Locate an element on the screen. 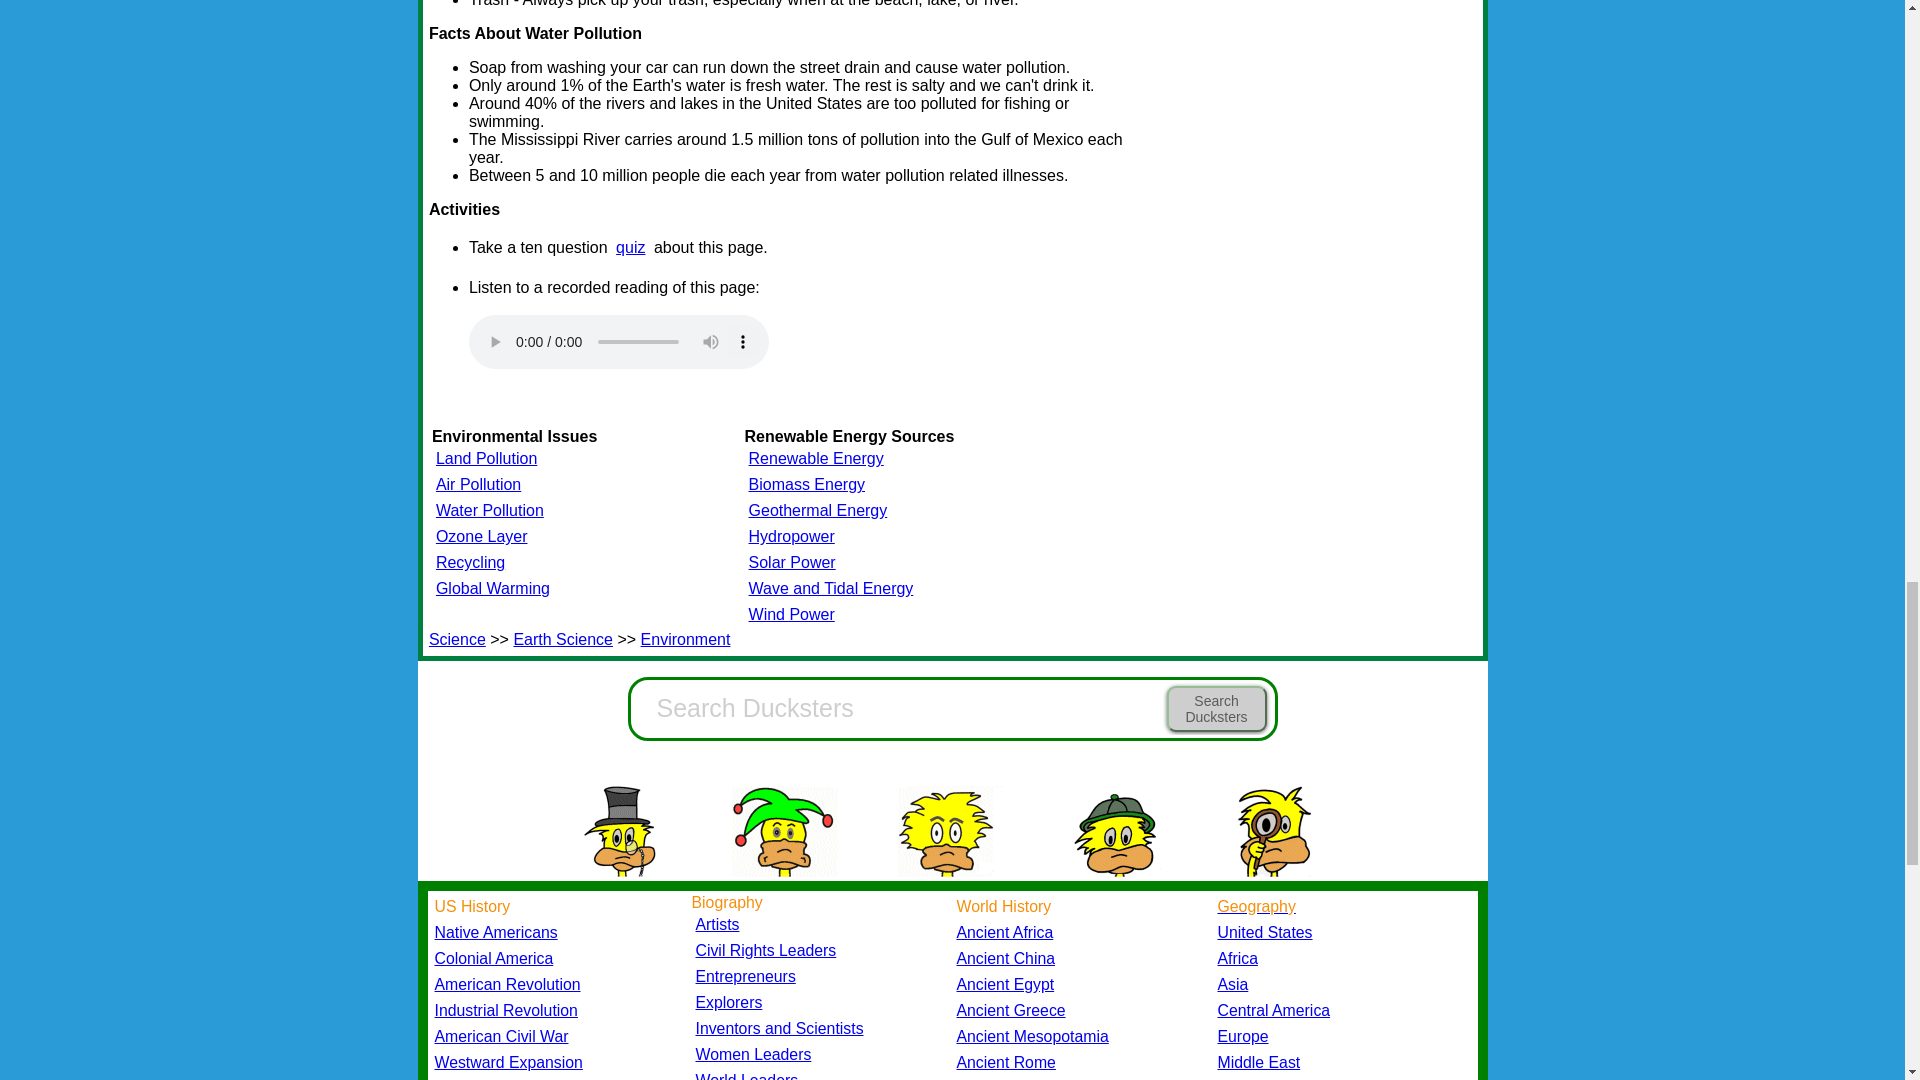  Air Pollution is located at coordinates (478, 484).